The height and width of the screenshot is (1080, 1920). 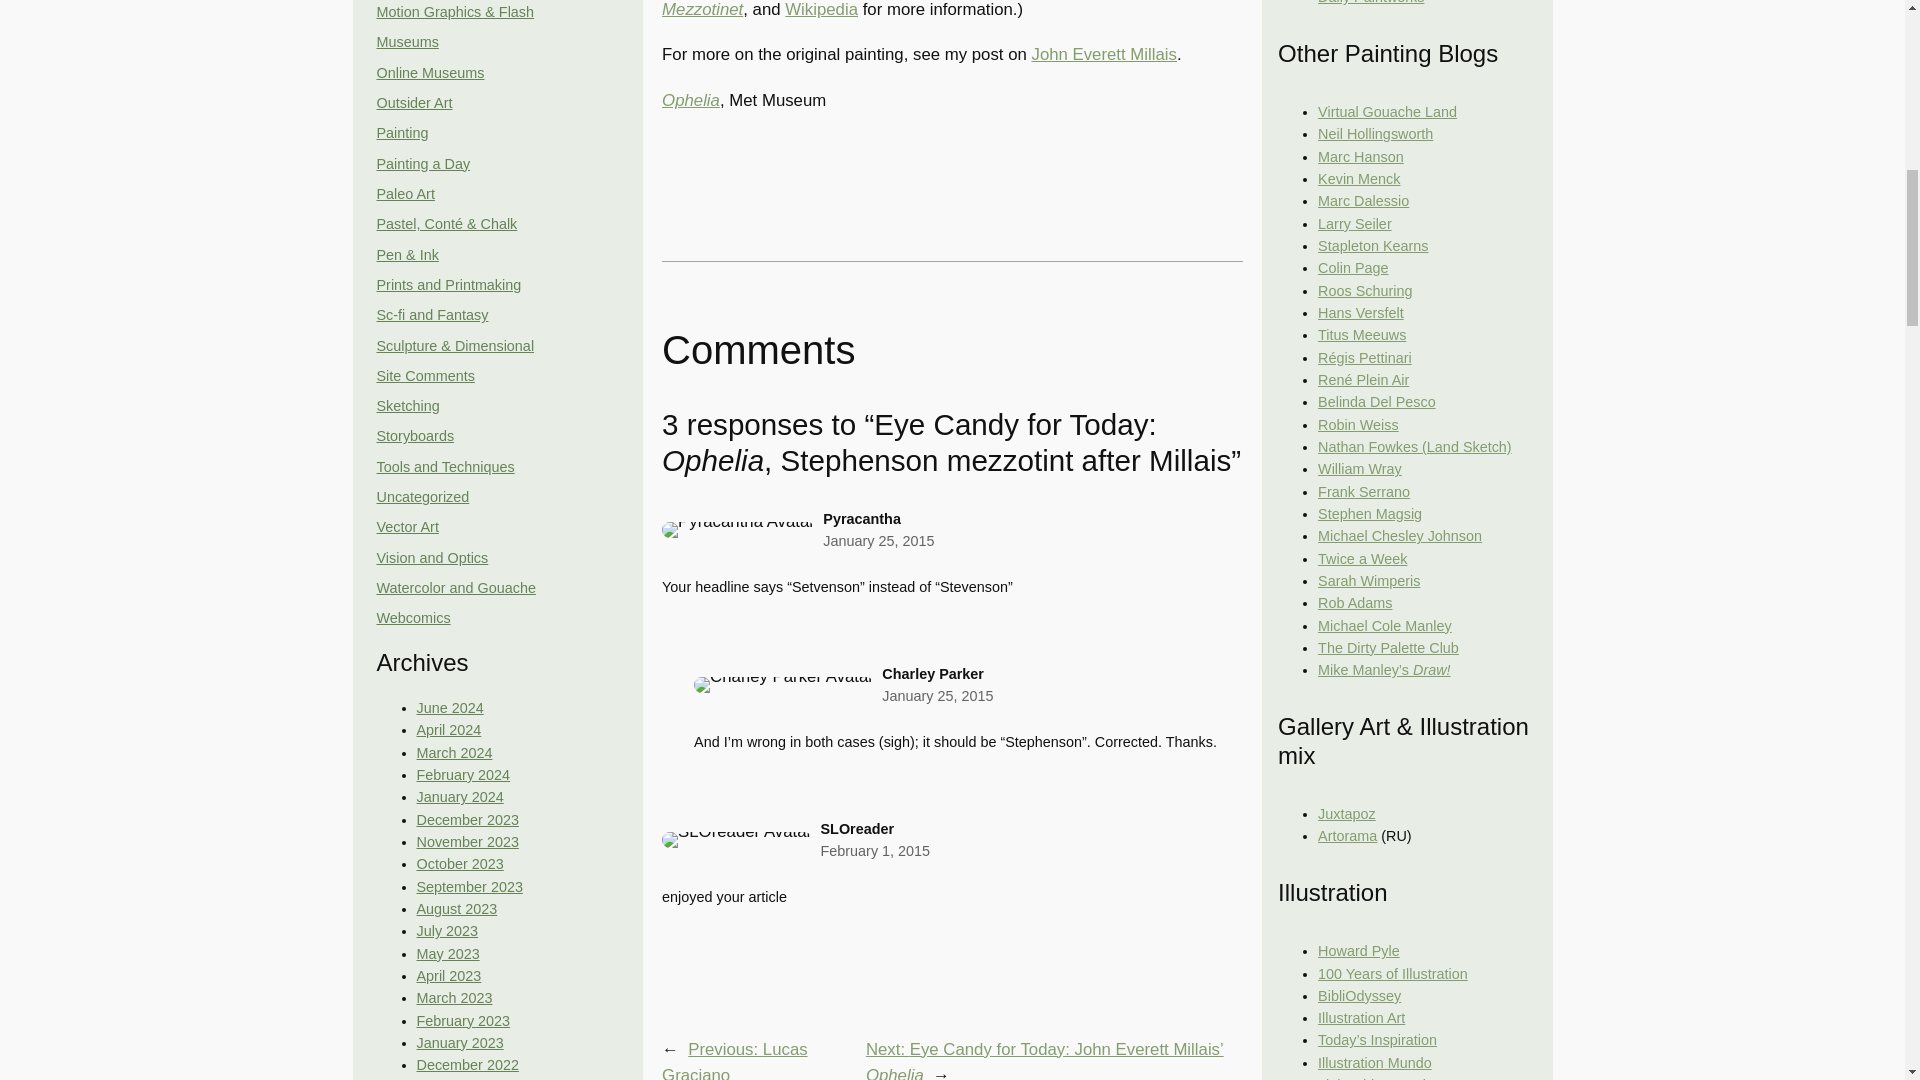 I want to click on Paleo Art, so click(x=404, y=193).